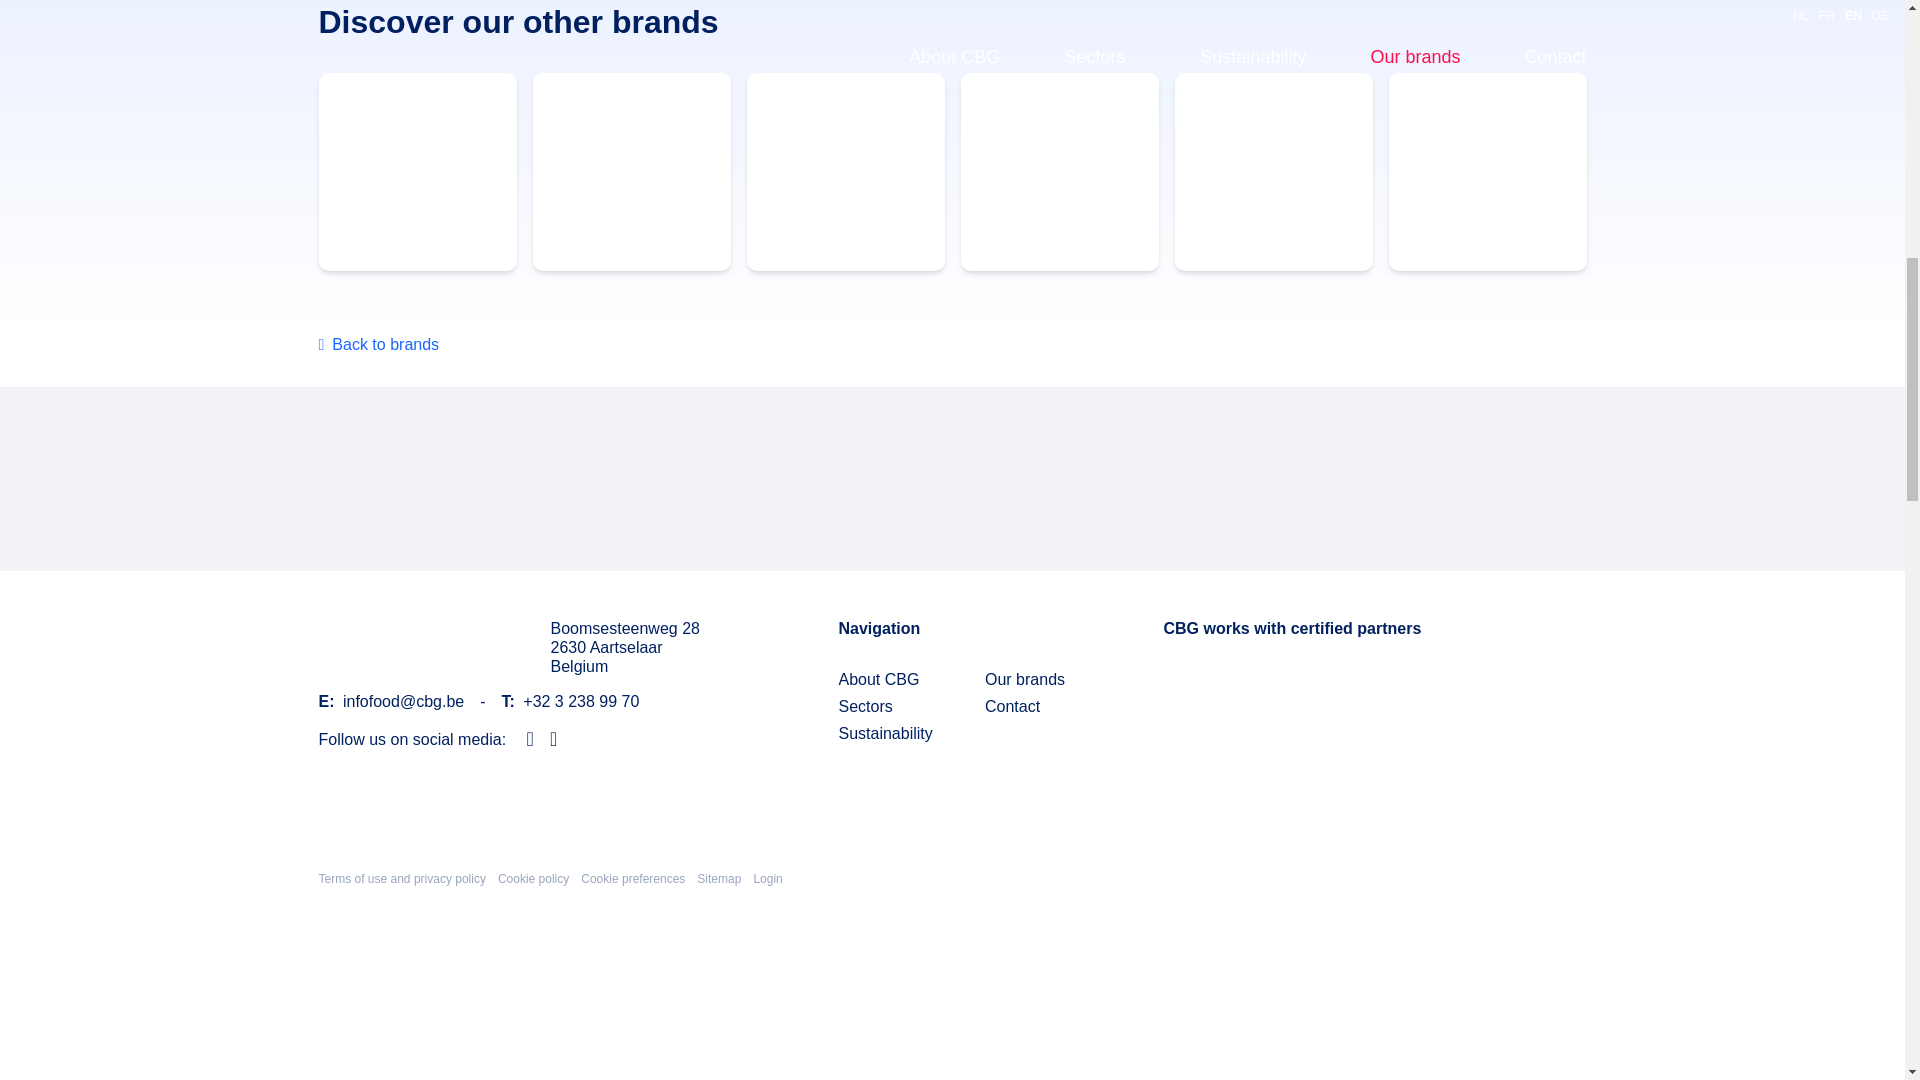  What do you see at coordinates (630, 172) in the screenshot?
I see `Go-Tan` at bounding box center [630, 172].